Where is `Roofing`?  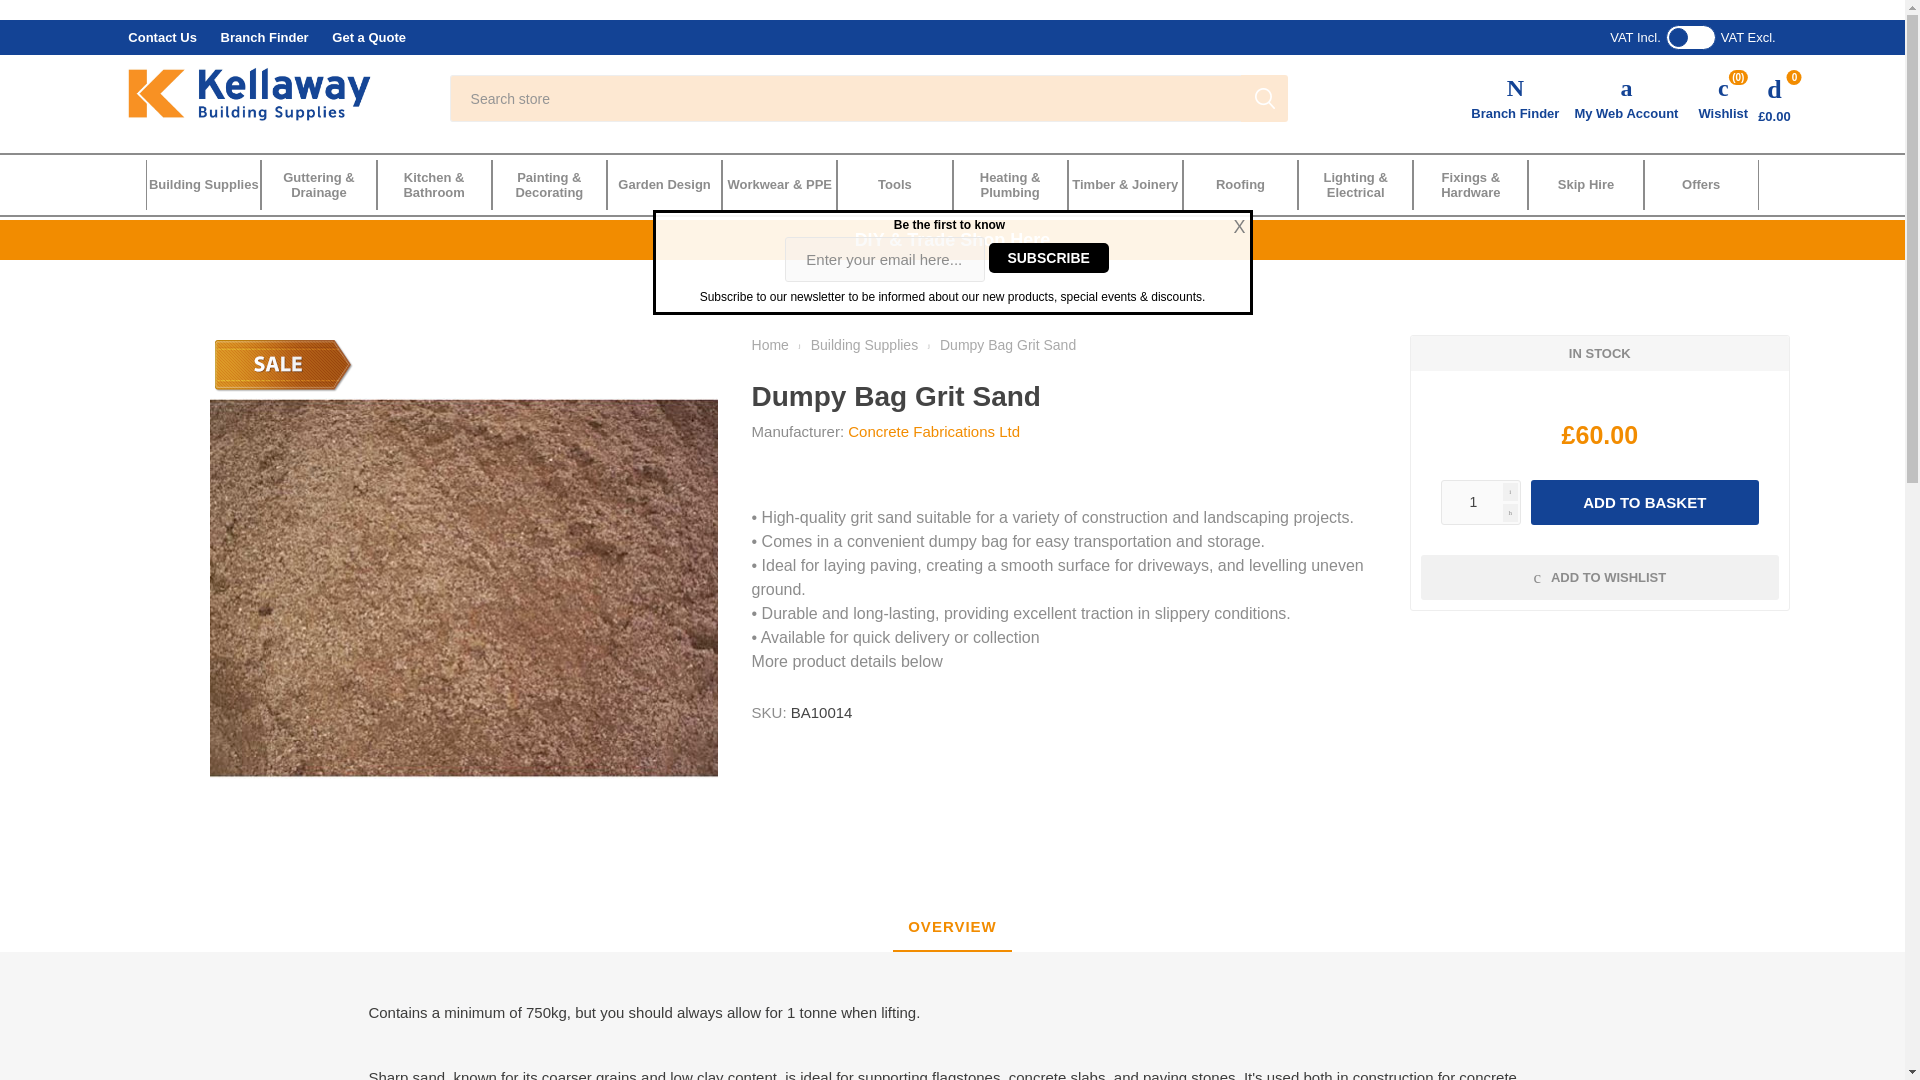 Roofing is located at coordinates (1240, 184).